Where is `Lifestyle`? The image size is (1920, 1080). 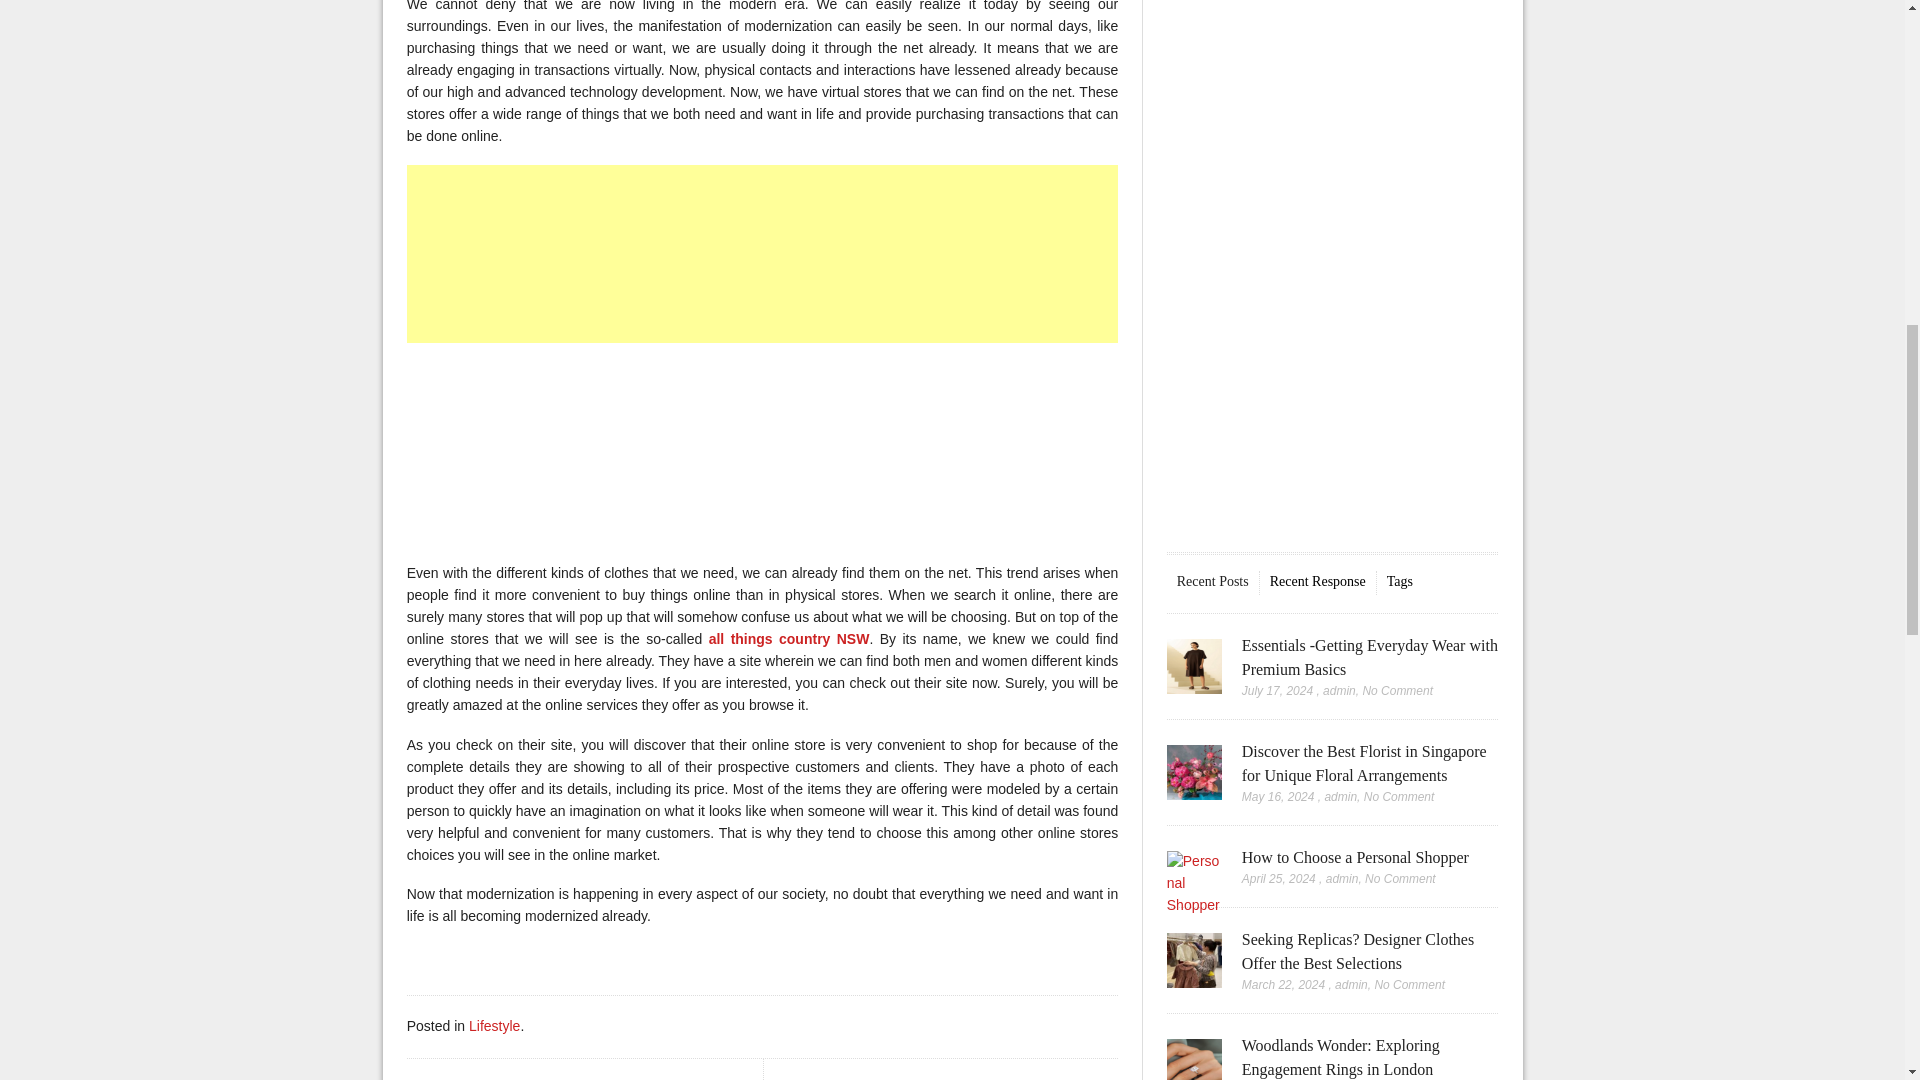
Lifestyle is located at coordinates (494, 1026).